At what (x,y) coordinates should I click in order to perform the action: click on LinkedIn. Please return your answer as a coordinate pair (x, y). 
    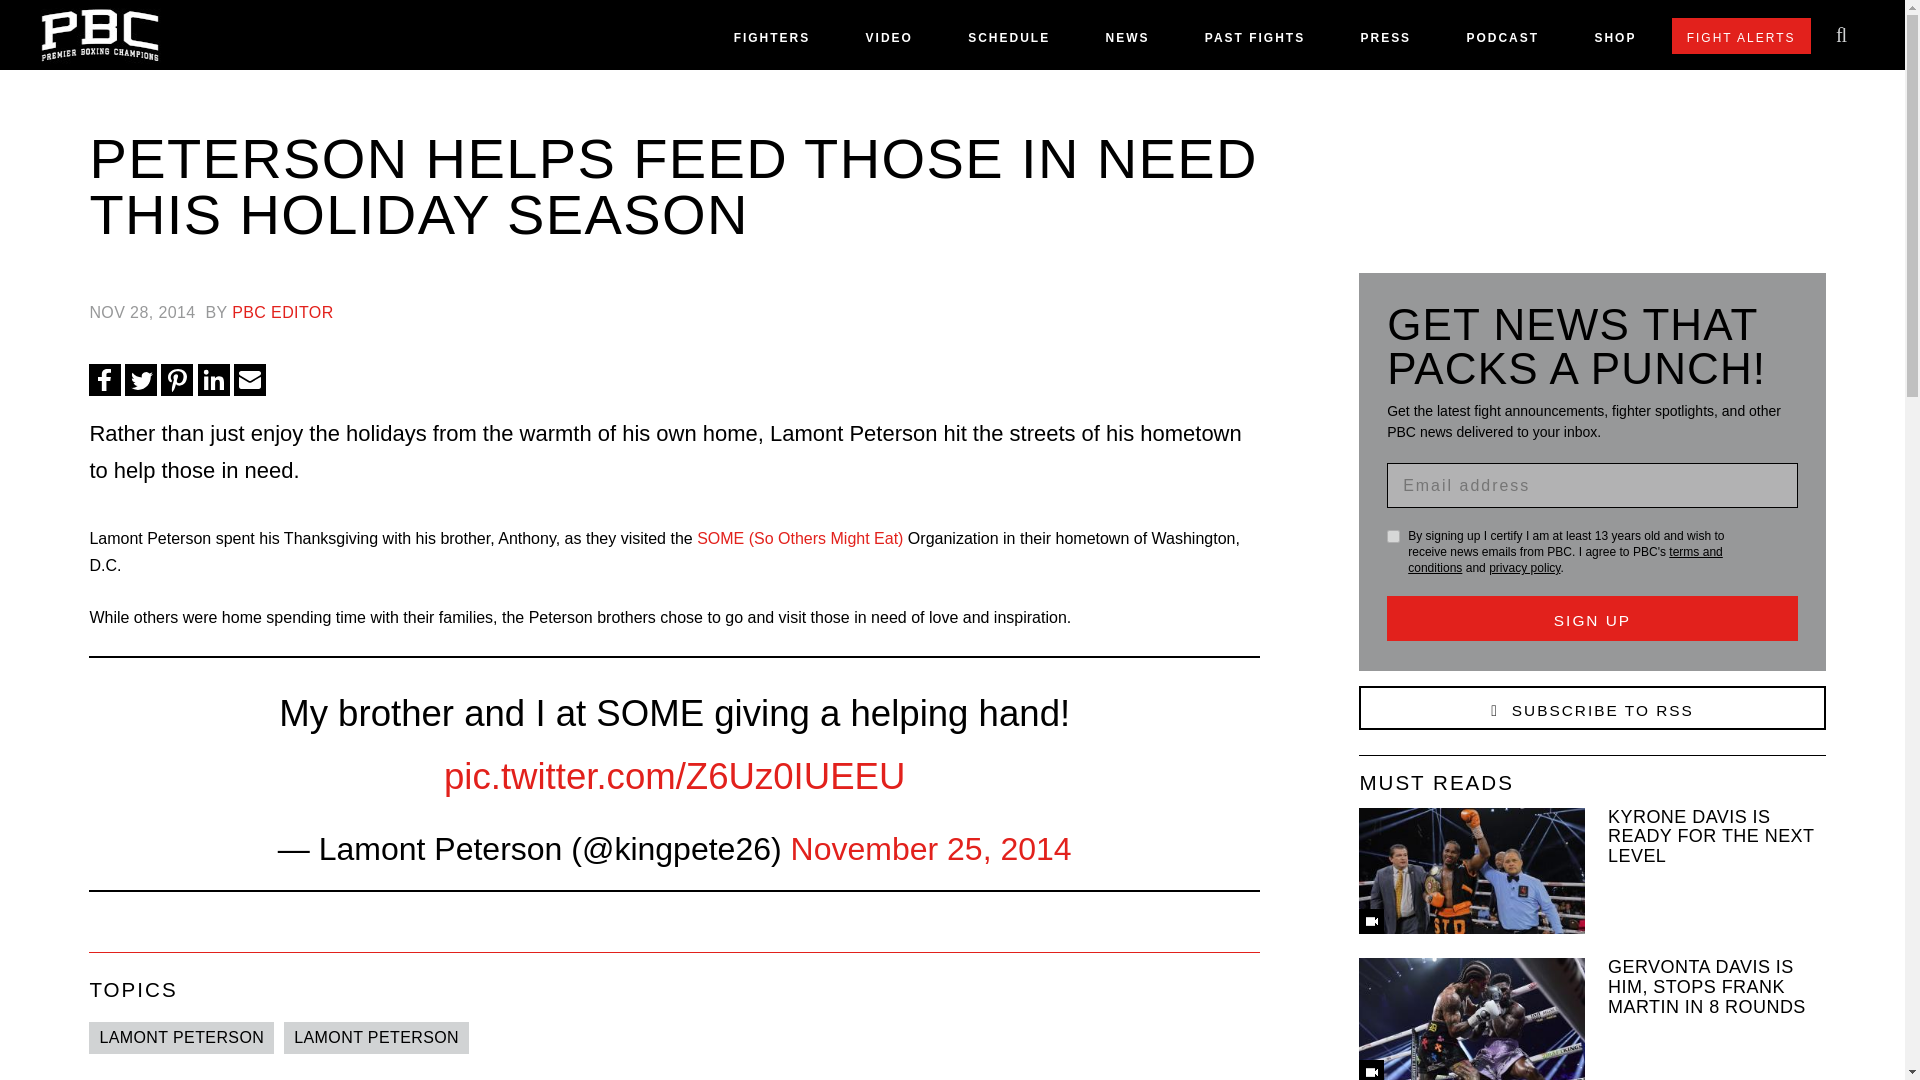
    Looking at the image, I should click on (214, 380).